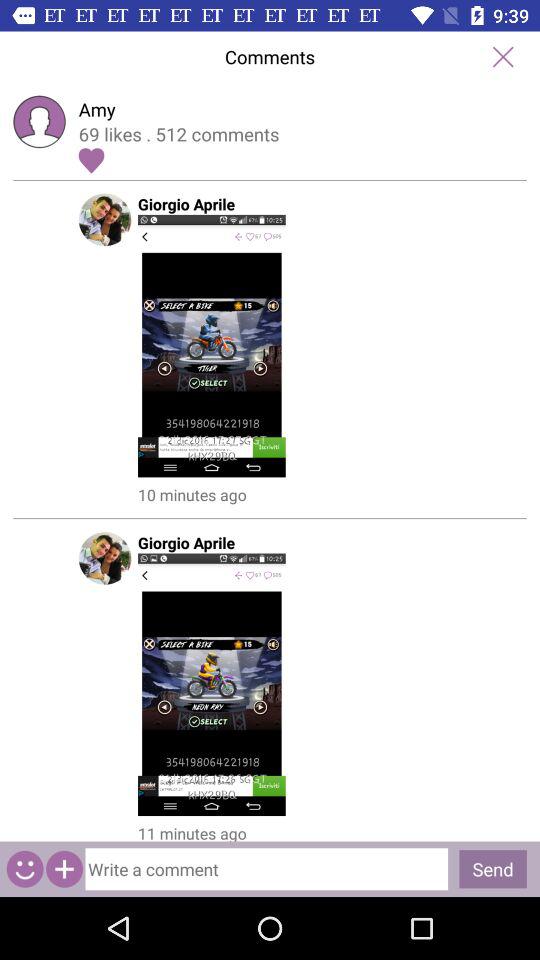  I want to click on select emaji, so click(24, 868).